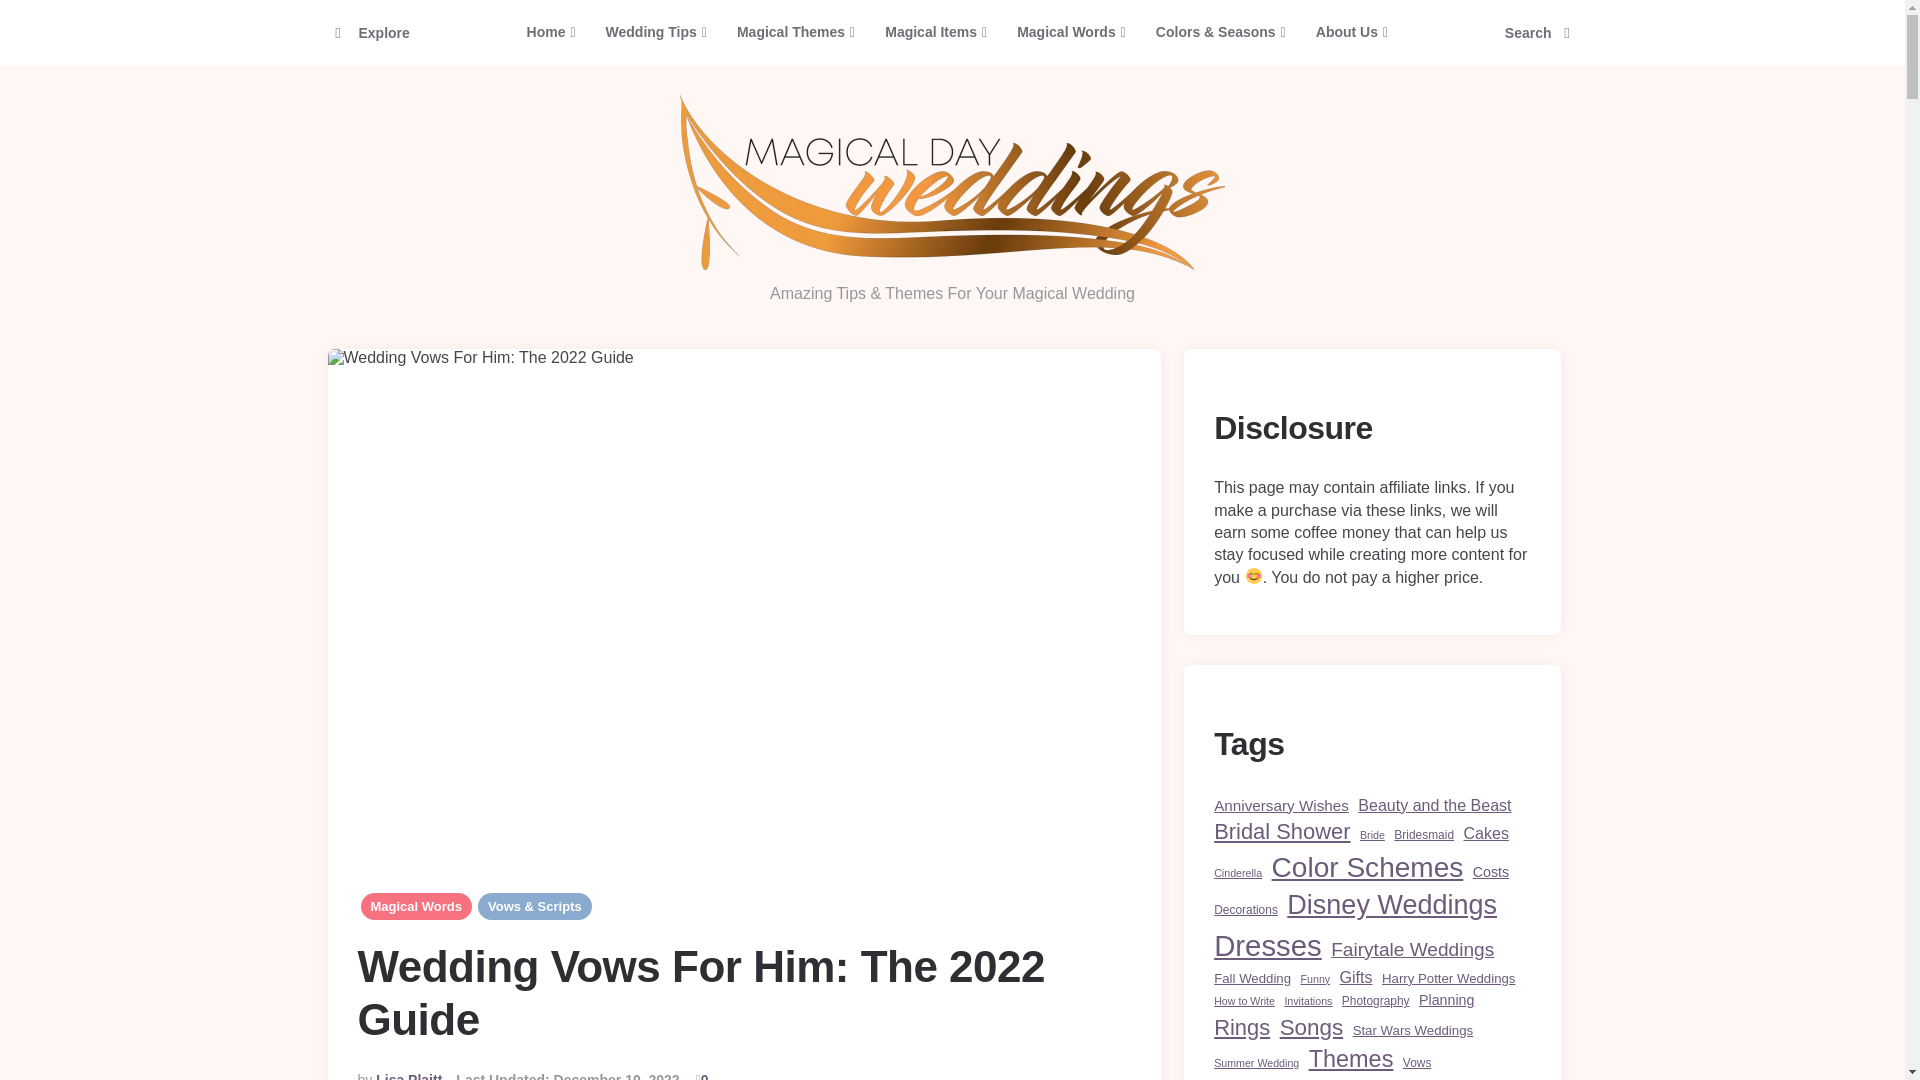 The image size is (1920, 1080). What do you see at coordinates (936, 32) in the screenshot?
I see `Magical Items` at bounding box center [936, 32].